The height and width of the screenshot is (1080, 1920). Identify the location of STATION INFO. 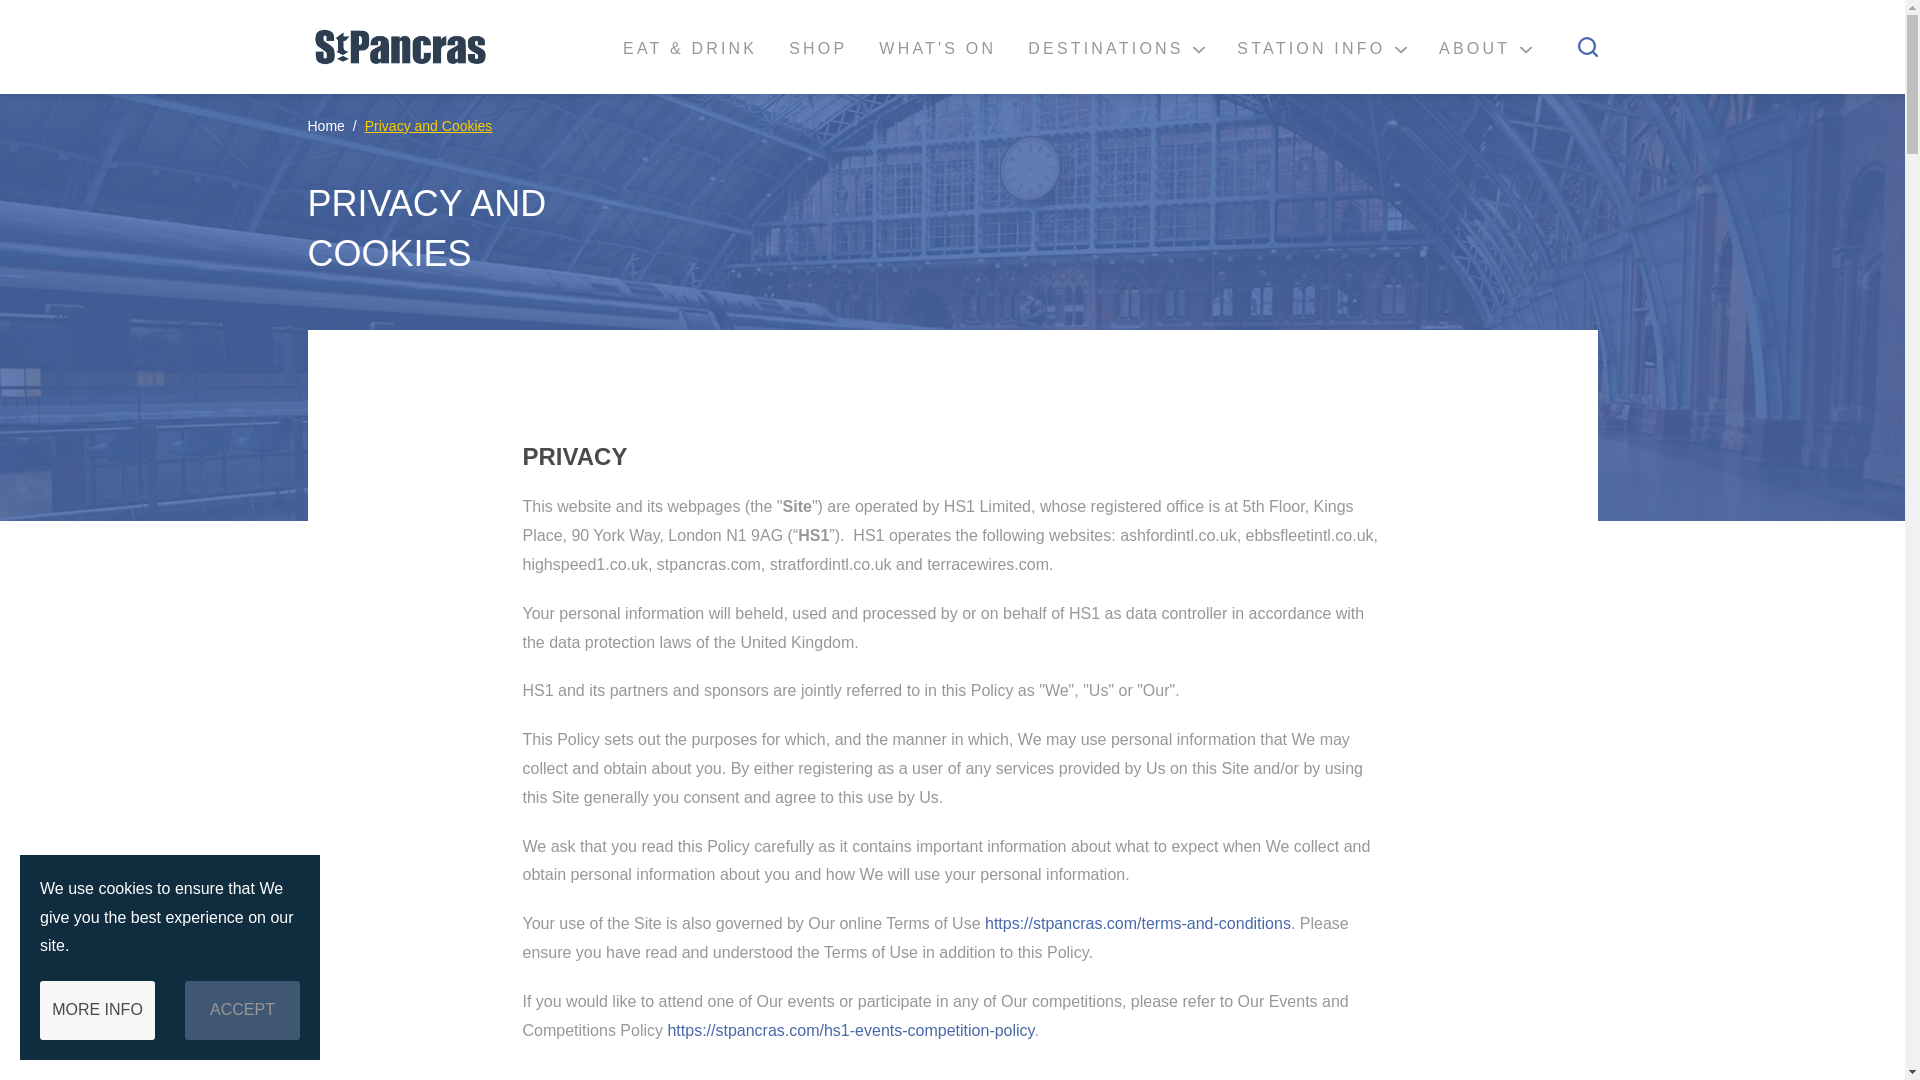
(1322, 48).